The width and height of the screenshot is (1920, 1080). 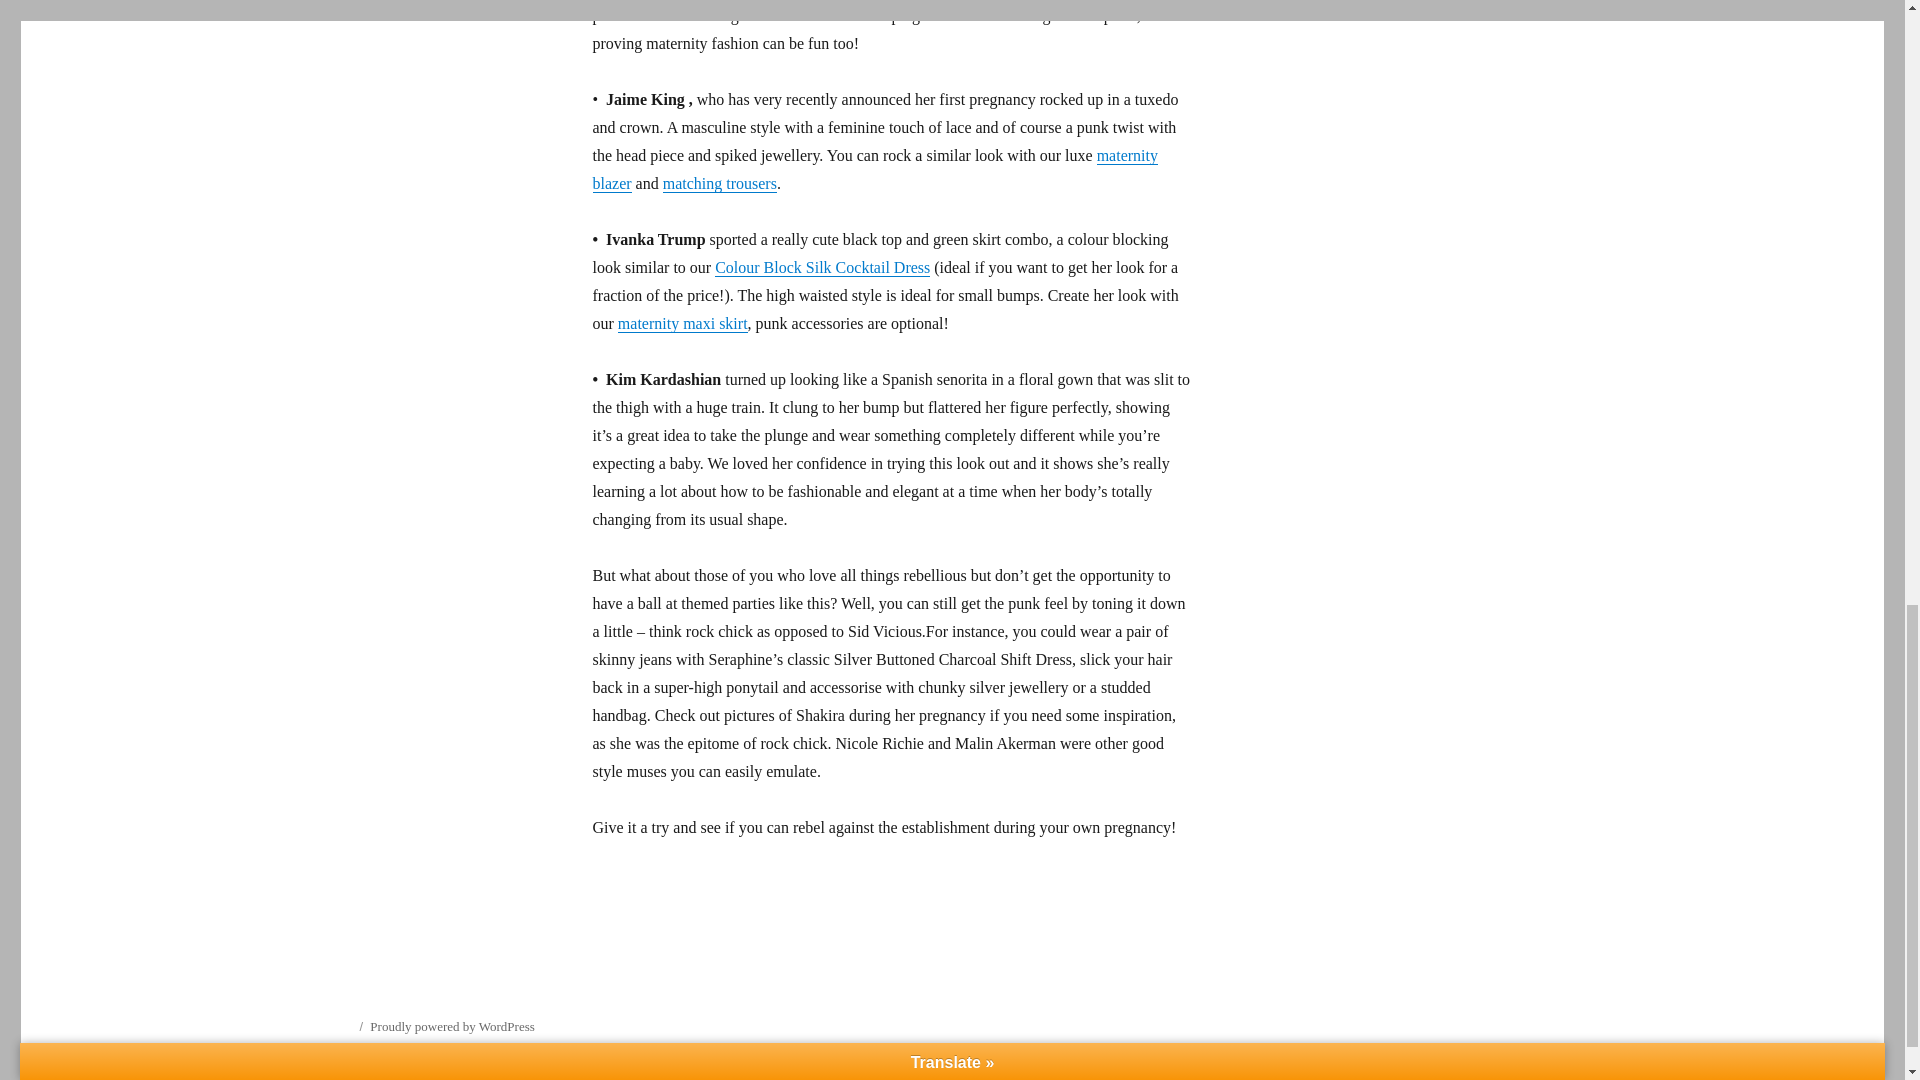 I want to click on Maternity Cocktail Dresses, so click(x=822, y=268).